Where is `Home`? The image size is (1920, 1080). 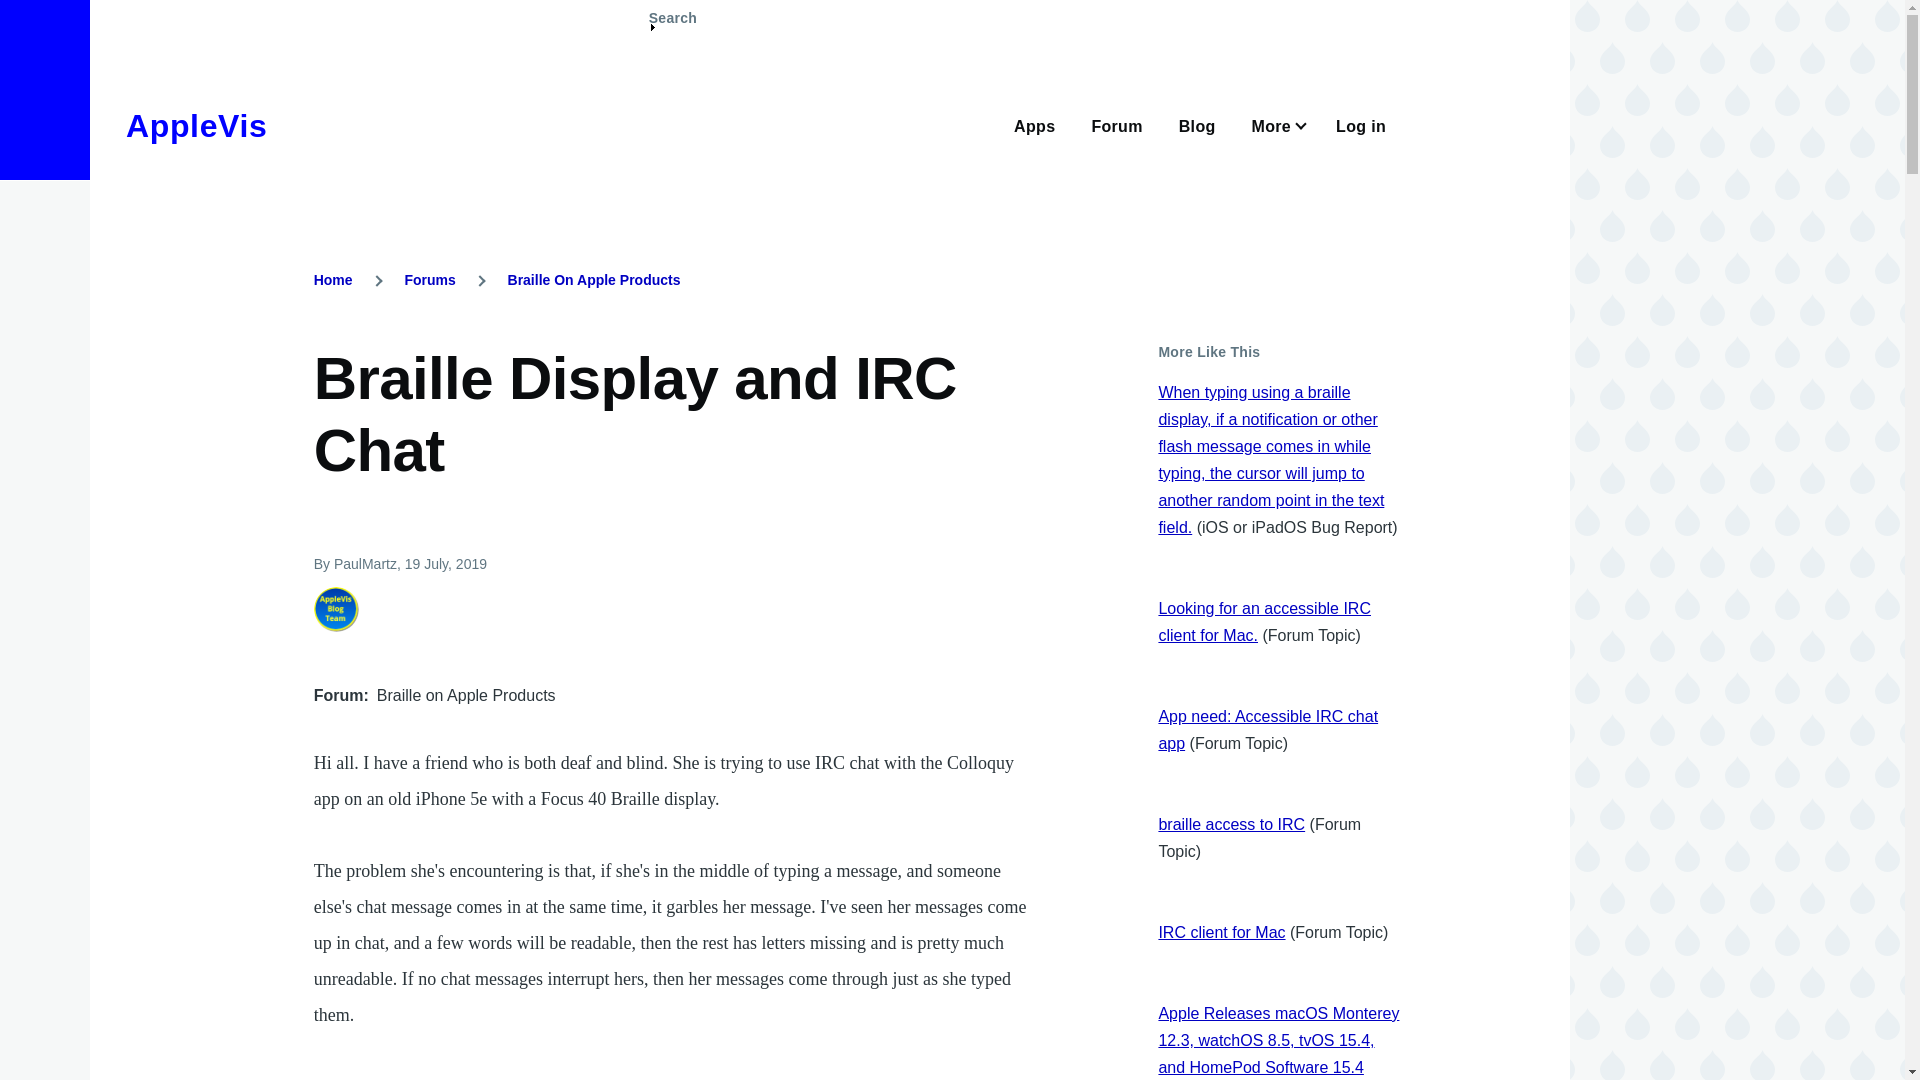 Home is located at coordinates (334, 280).